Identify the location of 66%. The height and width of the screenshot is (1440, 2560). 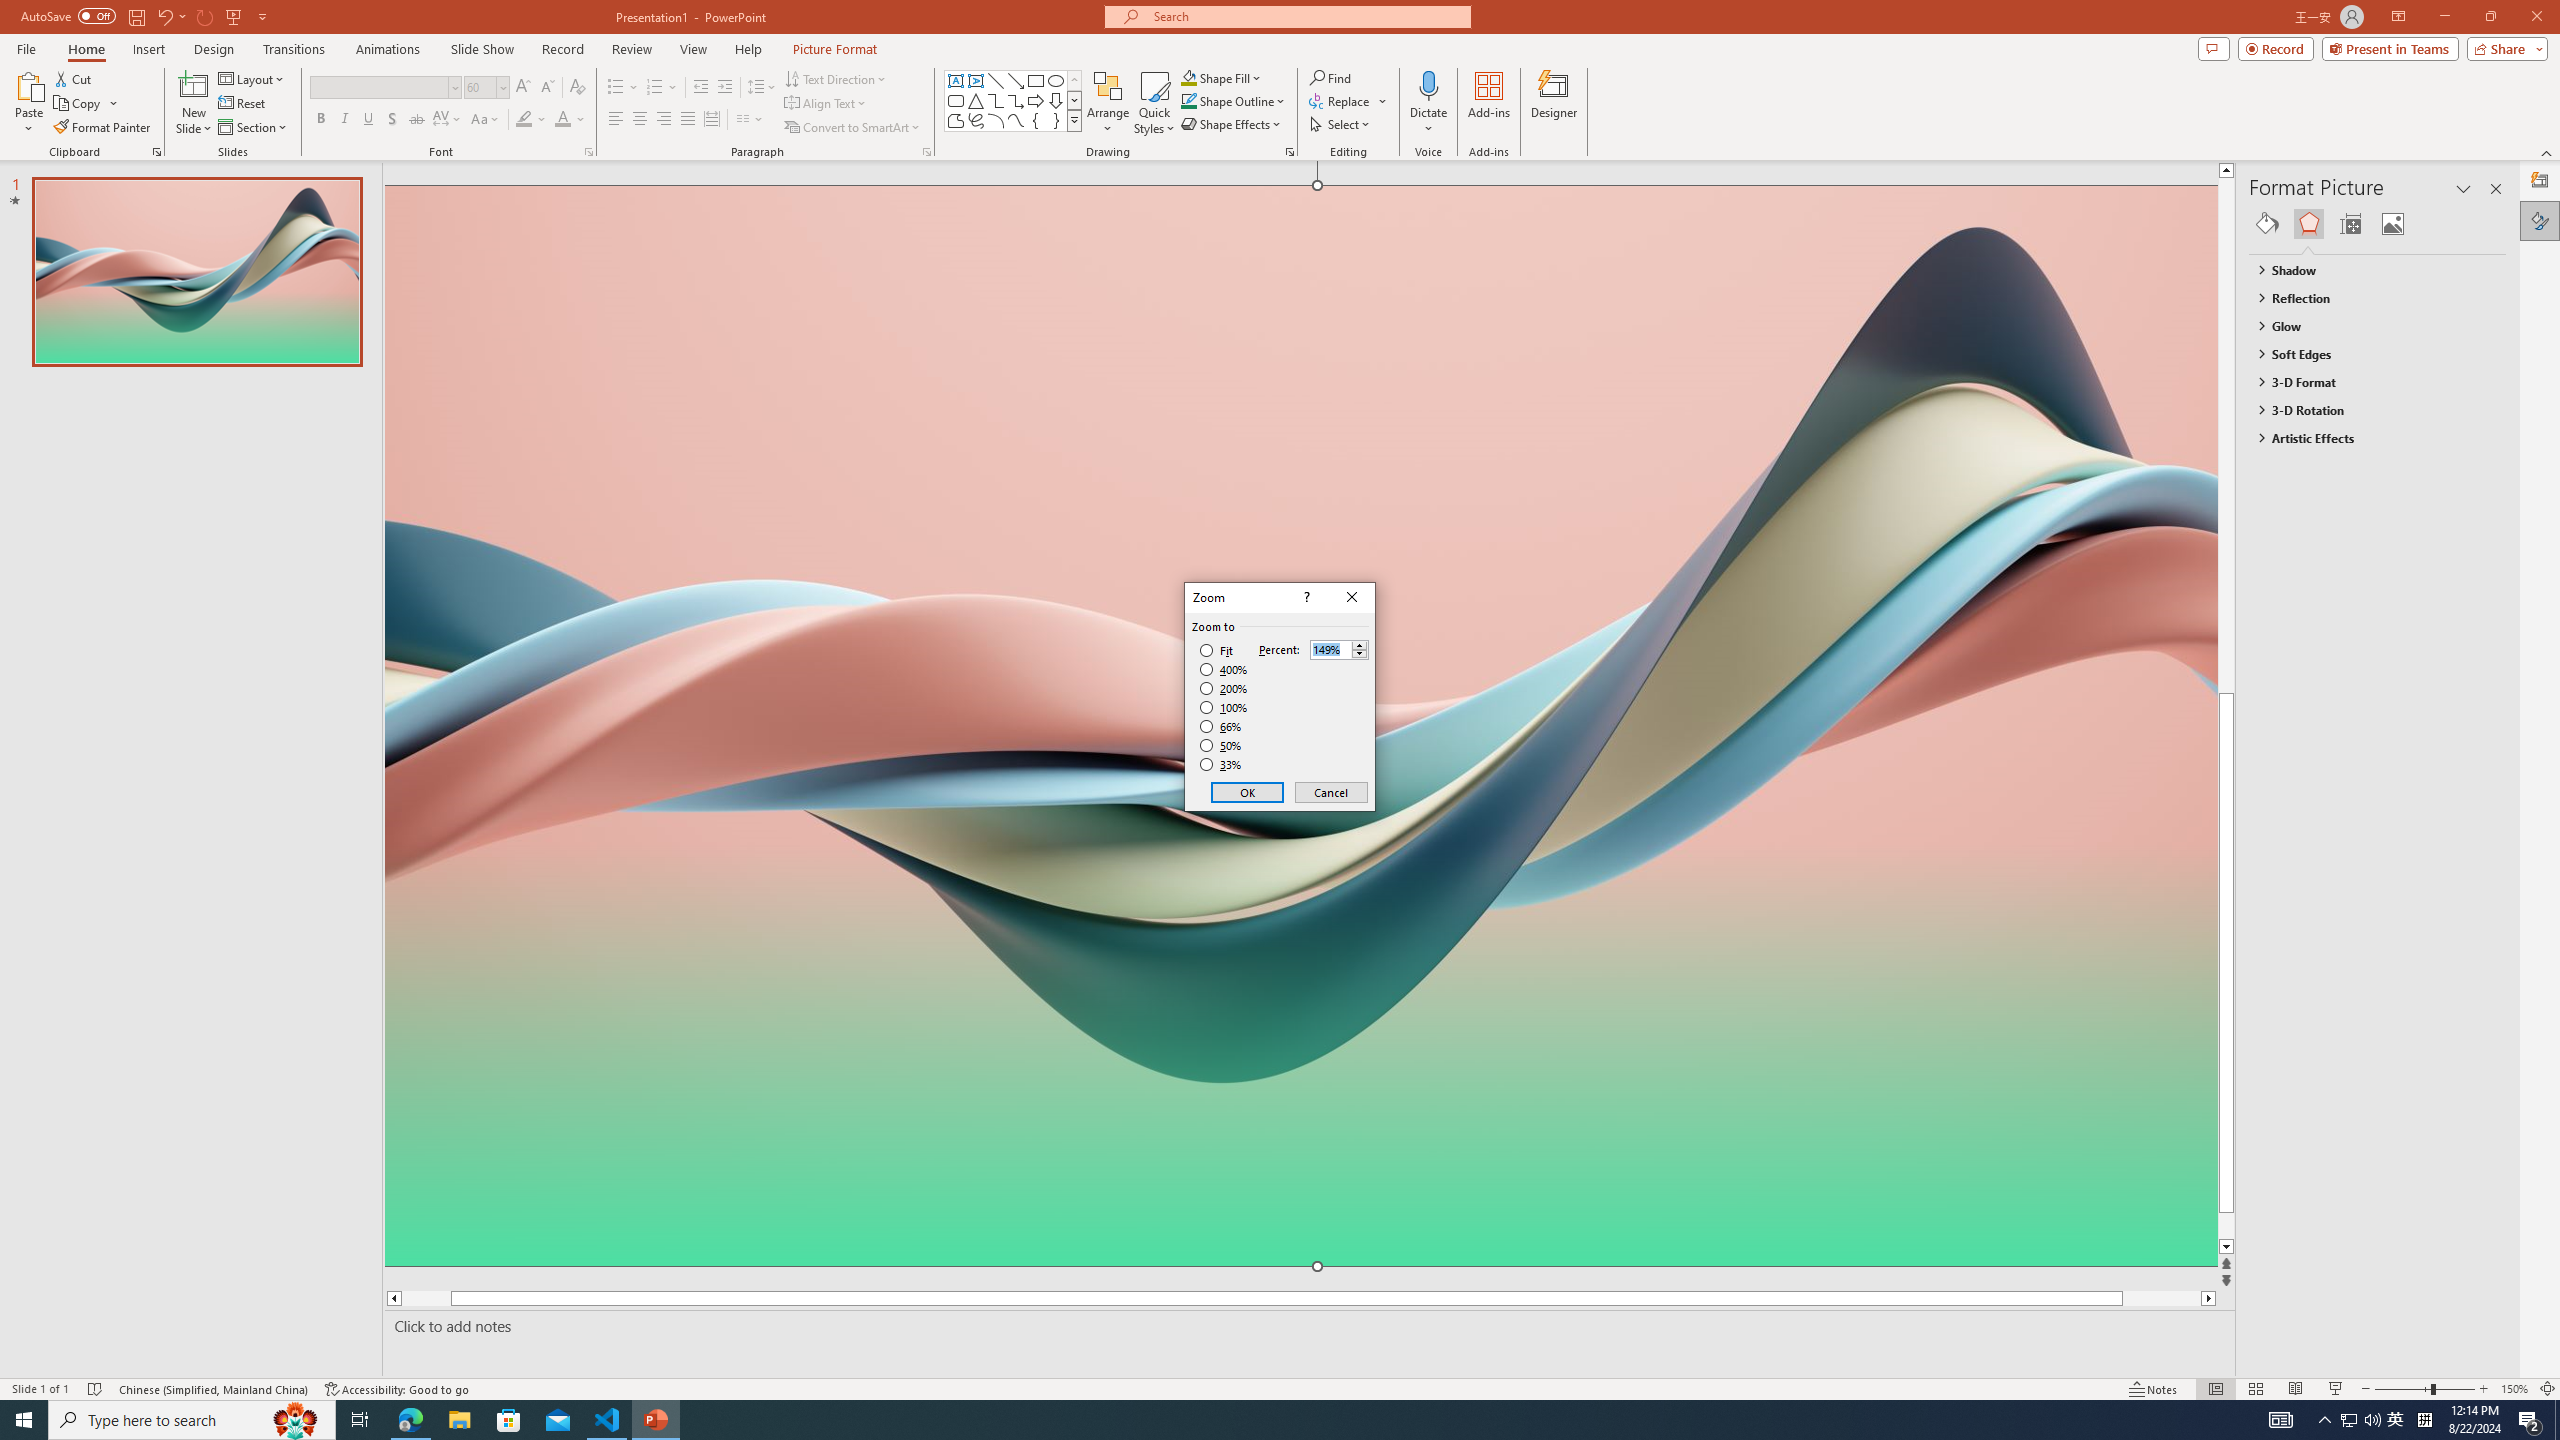
(1222, 726).